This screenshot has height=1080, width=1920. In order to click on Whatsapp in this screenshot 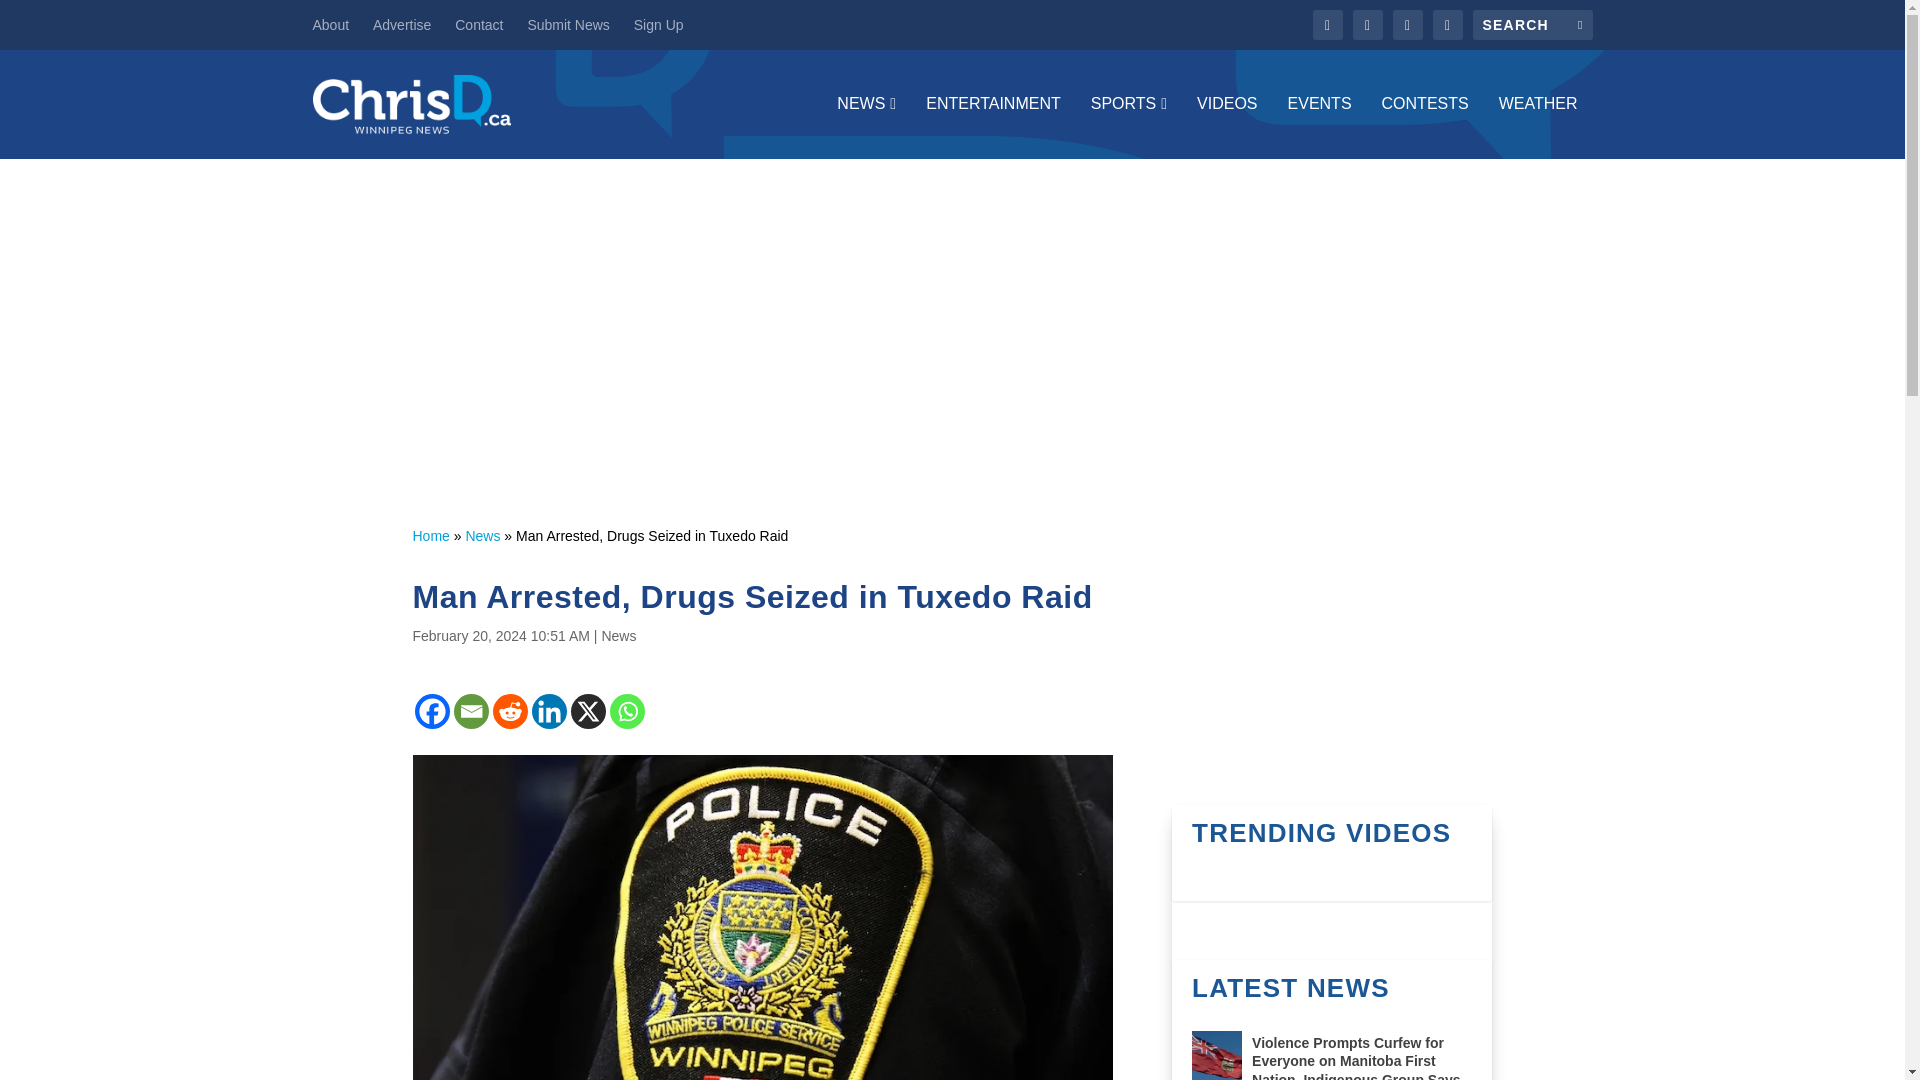, I will do `click(628, 712)`.